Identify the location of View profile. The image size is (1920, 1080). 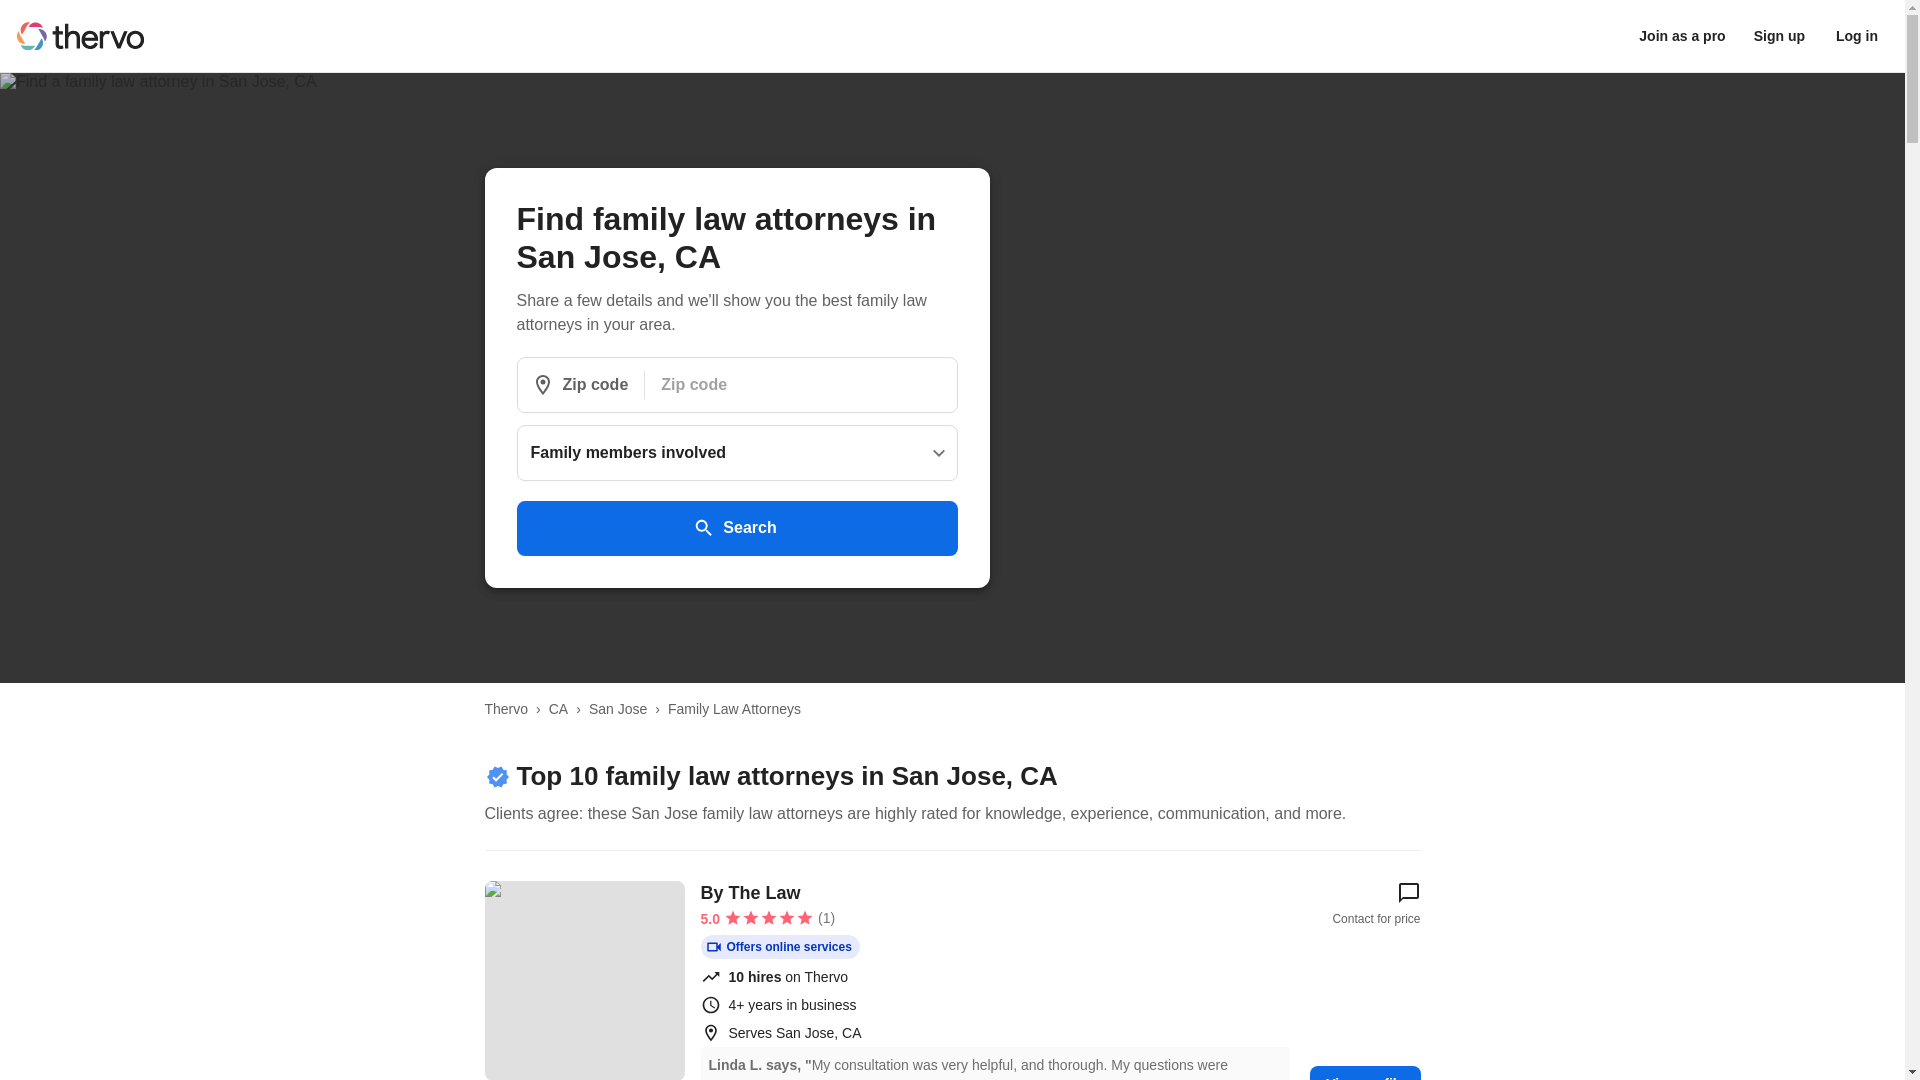
(1364, 1072).